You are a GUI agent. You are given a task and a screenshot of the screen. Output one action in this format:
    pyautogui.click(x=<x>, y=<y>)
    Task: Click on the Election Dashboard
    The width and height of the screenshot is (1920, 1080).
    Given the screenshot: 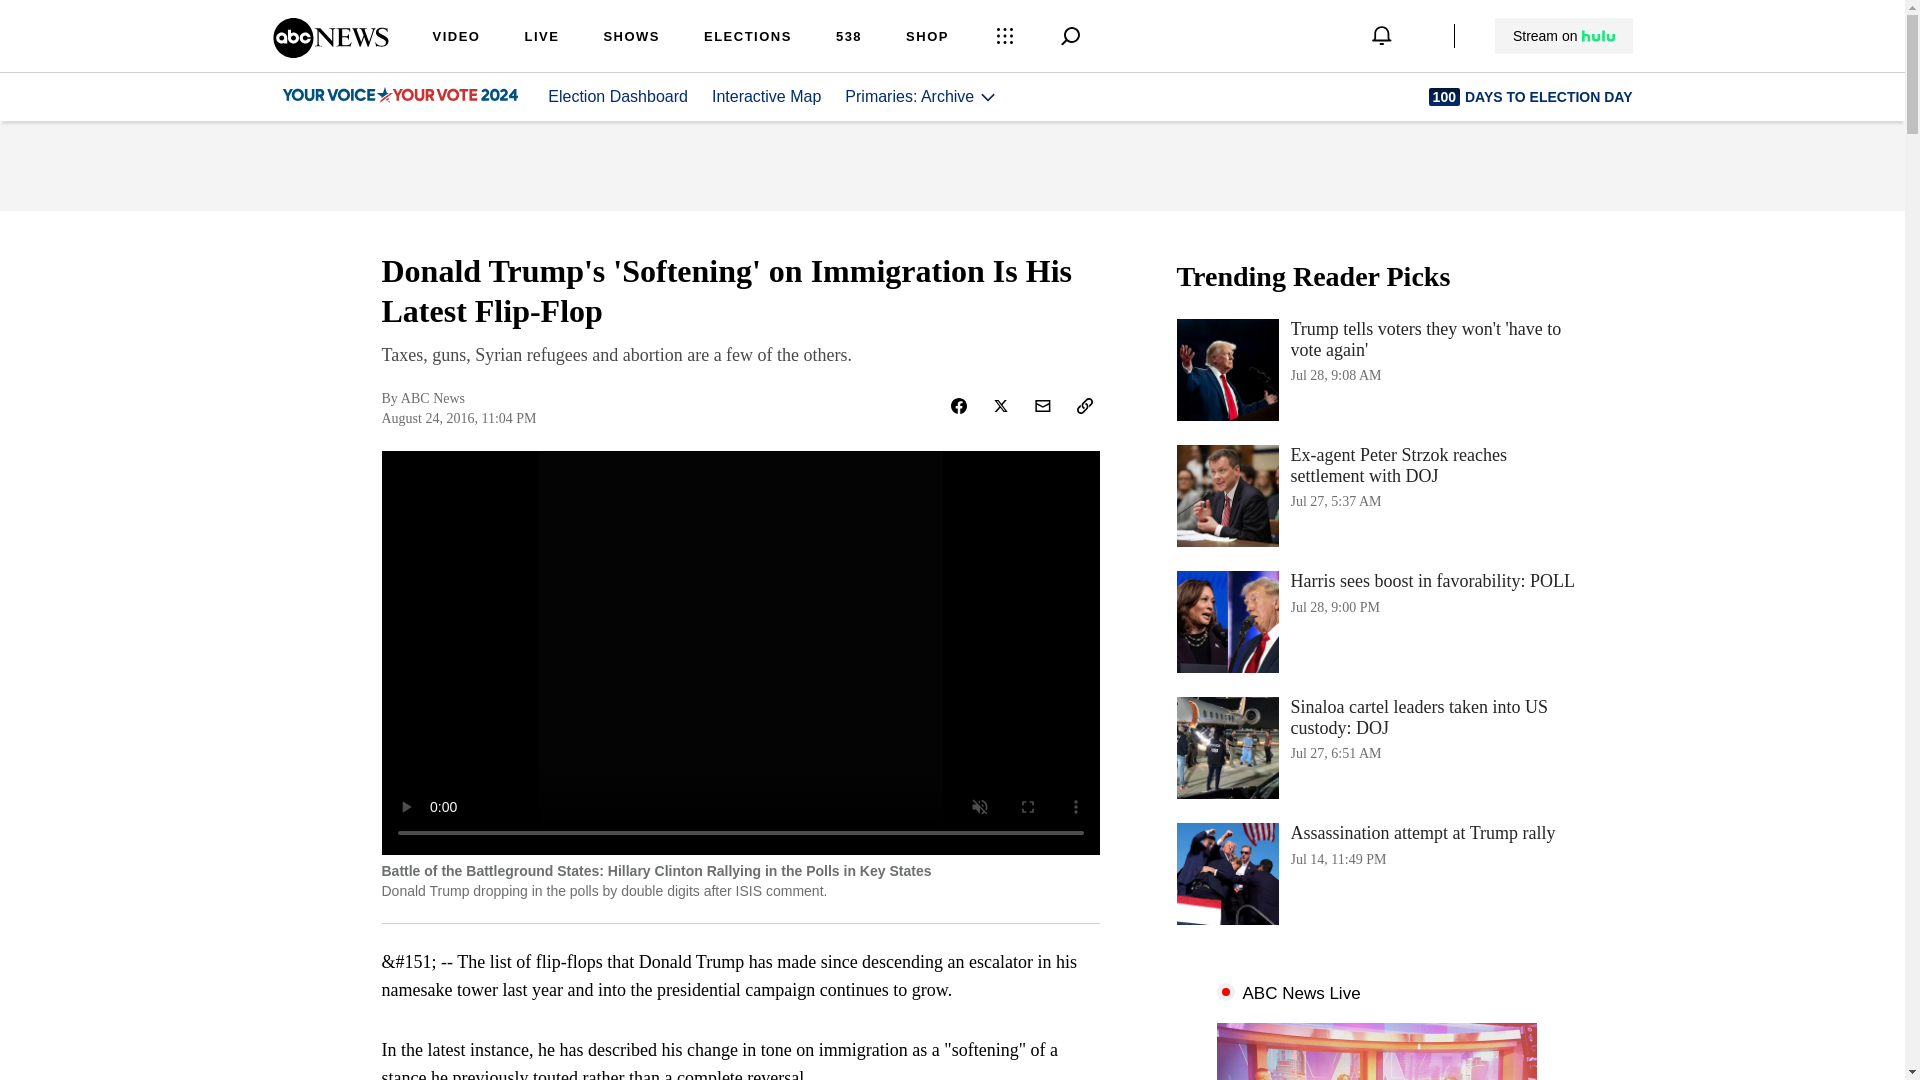 What is the action you would take?
    pyautogui.click(x=617, y=96)
    